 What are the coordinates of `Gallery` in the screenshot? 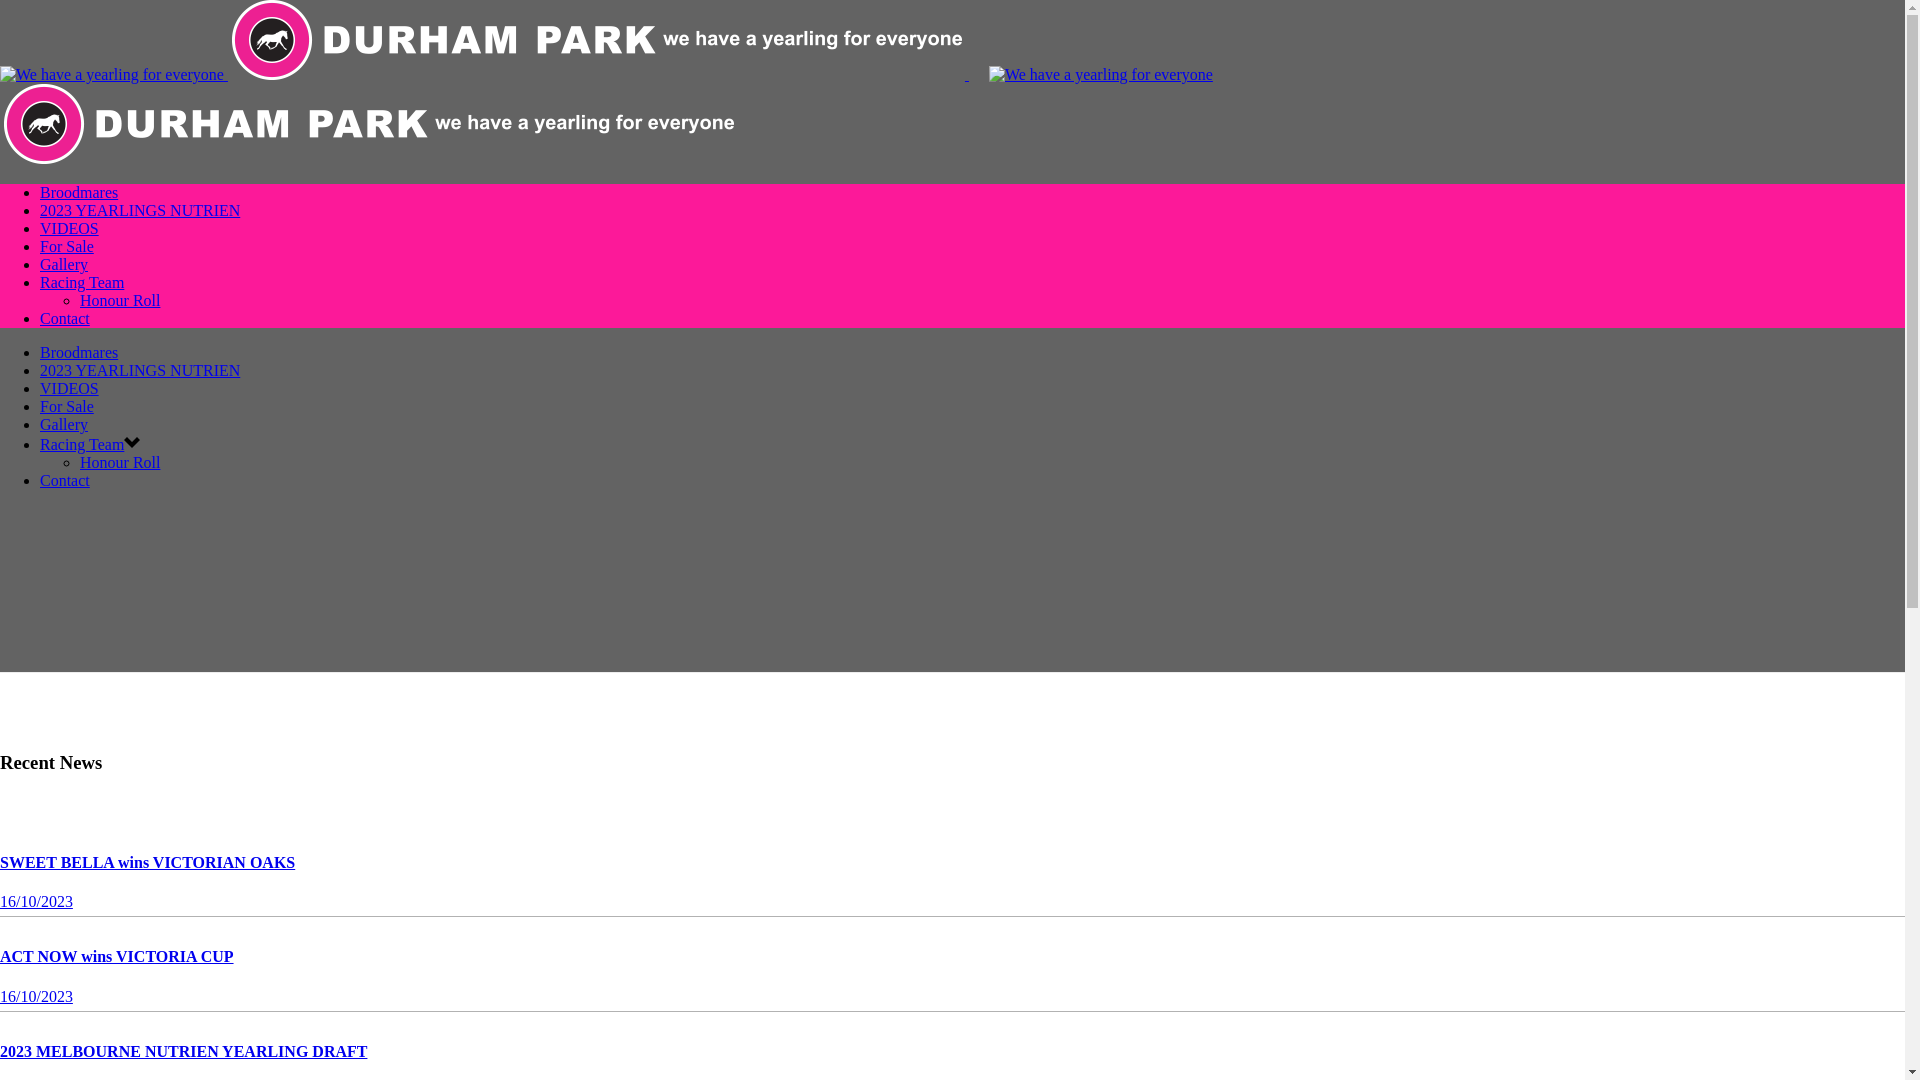 It's located at (64, 424).